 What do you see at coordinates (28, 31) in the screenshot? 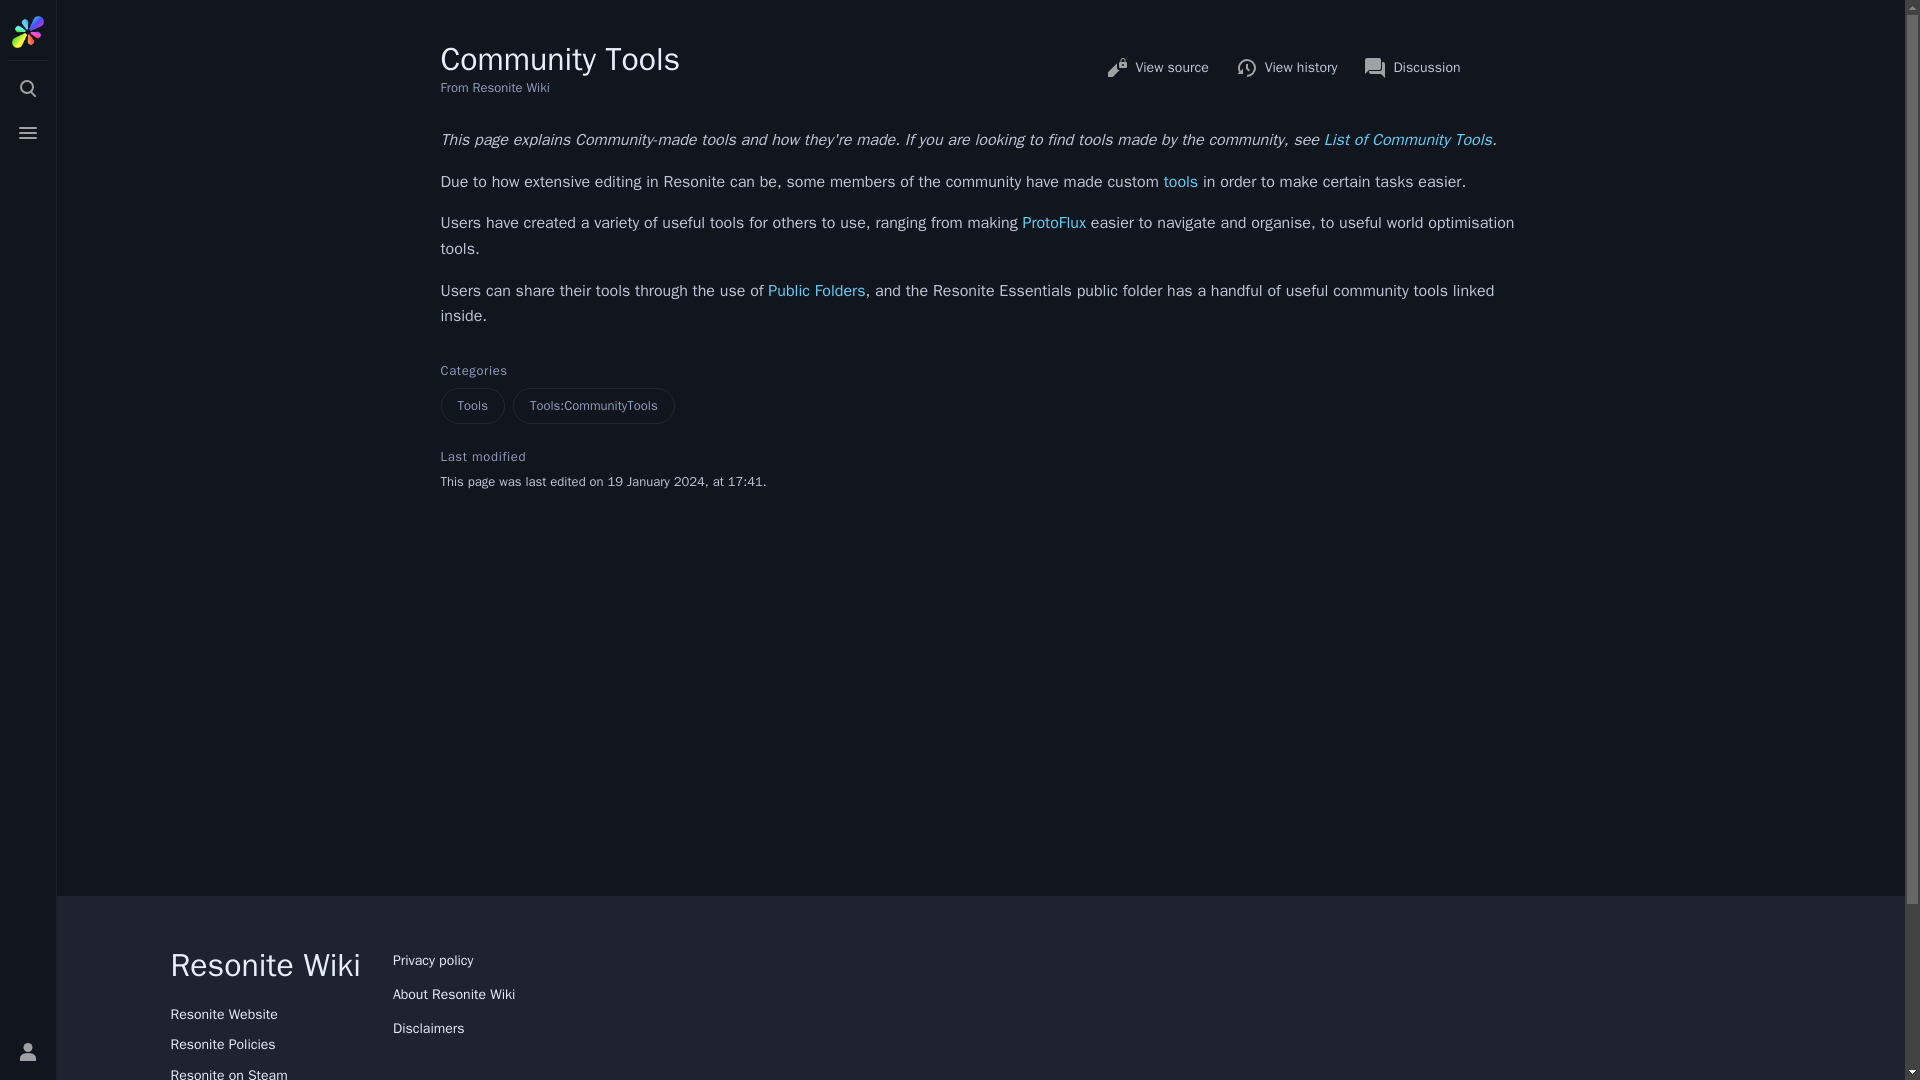
I see `Visit the main page` at bounding box center [28, 31].